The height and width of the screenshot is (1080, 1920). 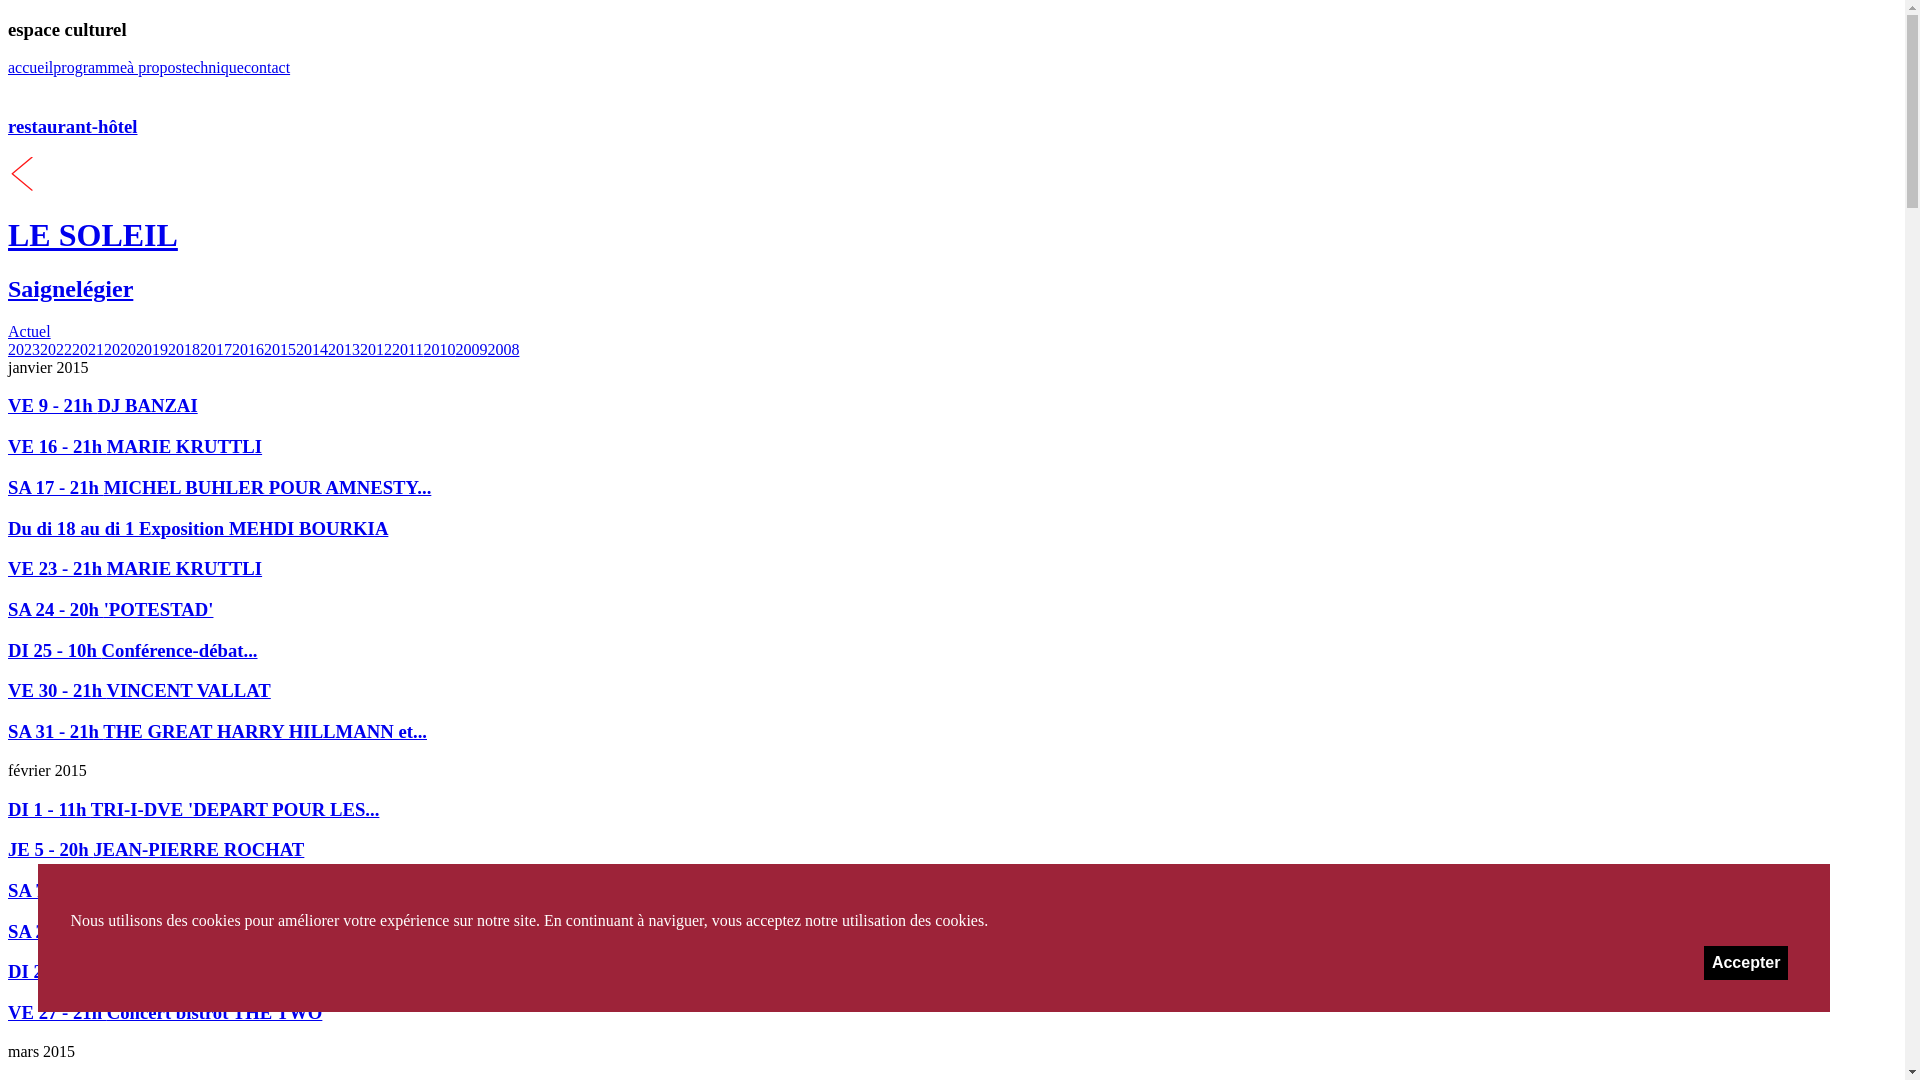 What do you see at coordinates (30, 68) in the screenshot?
I see `accueil` at bounding box center [30, 68].